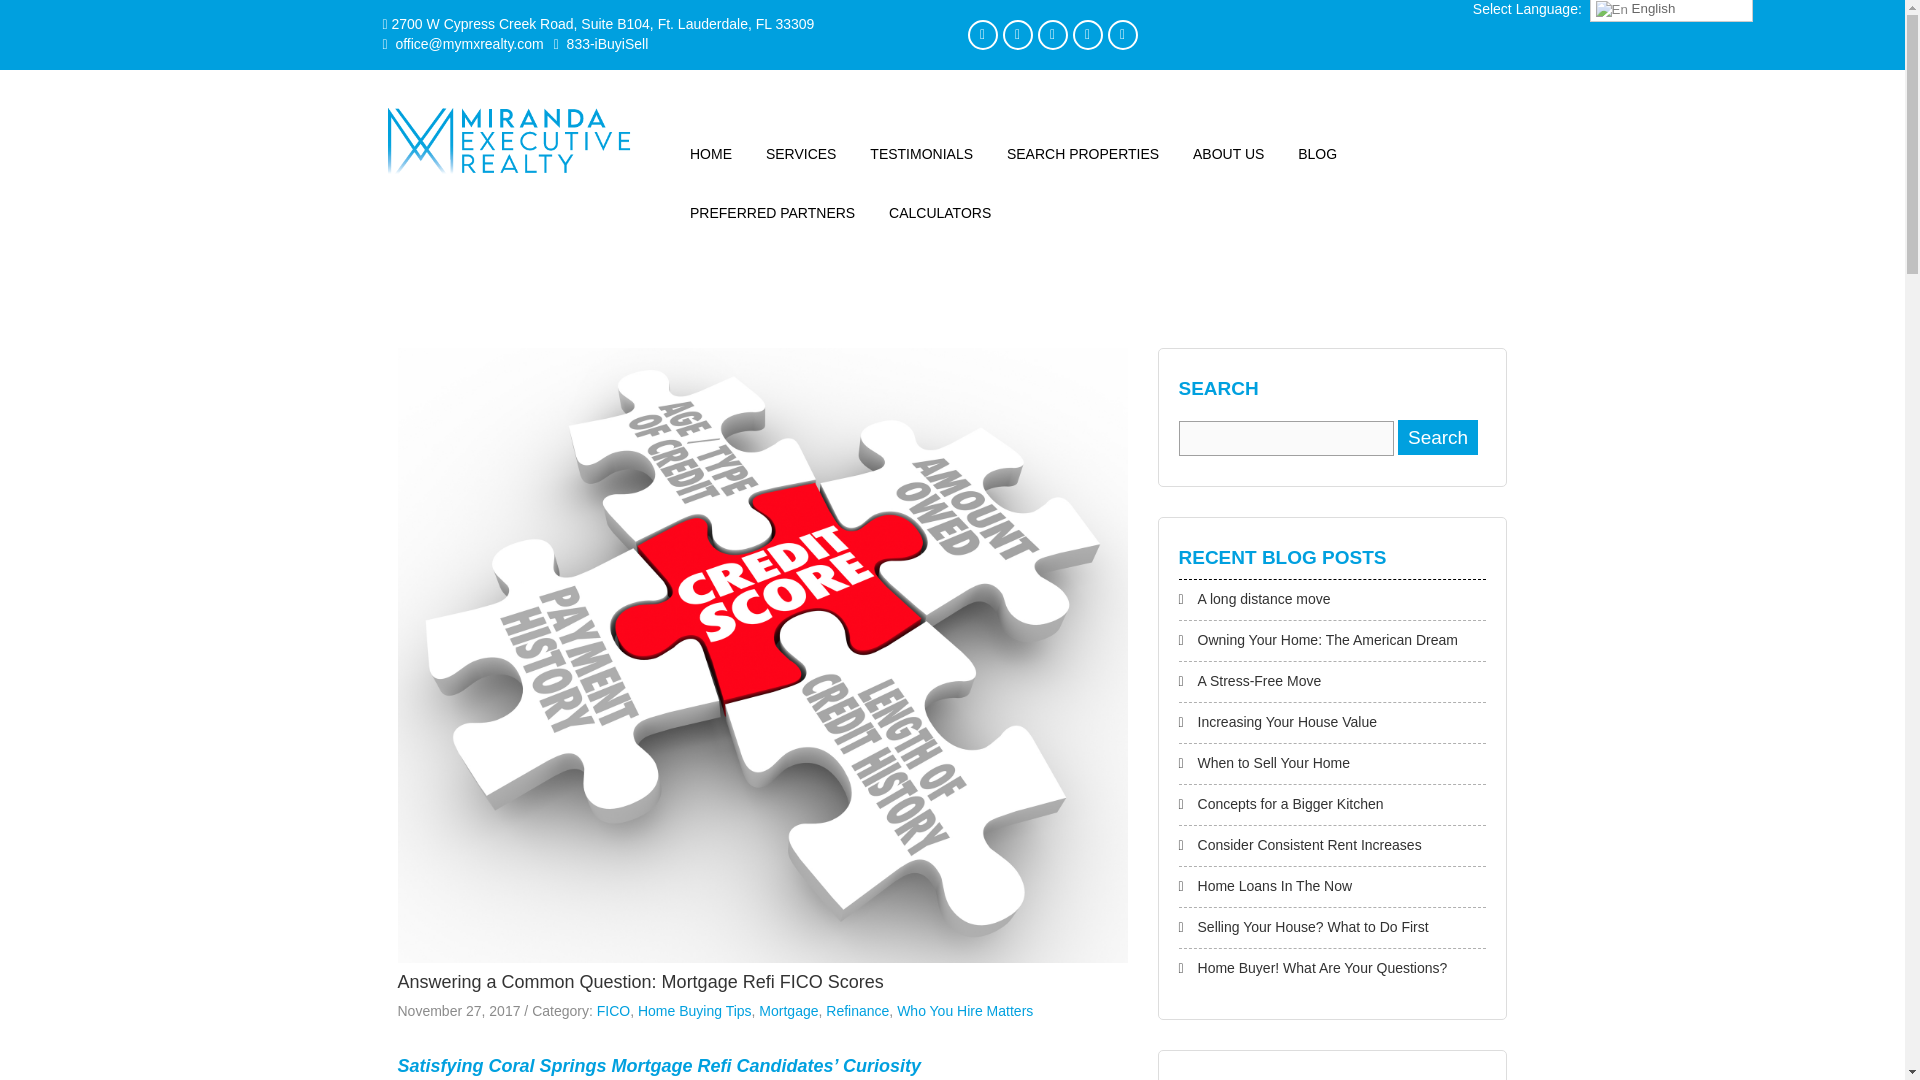  What do you see at coordinates (694, 1011) in the screenshot?
I see `Home Buying Tips` at bounding box center [694, 1011].